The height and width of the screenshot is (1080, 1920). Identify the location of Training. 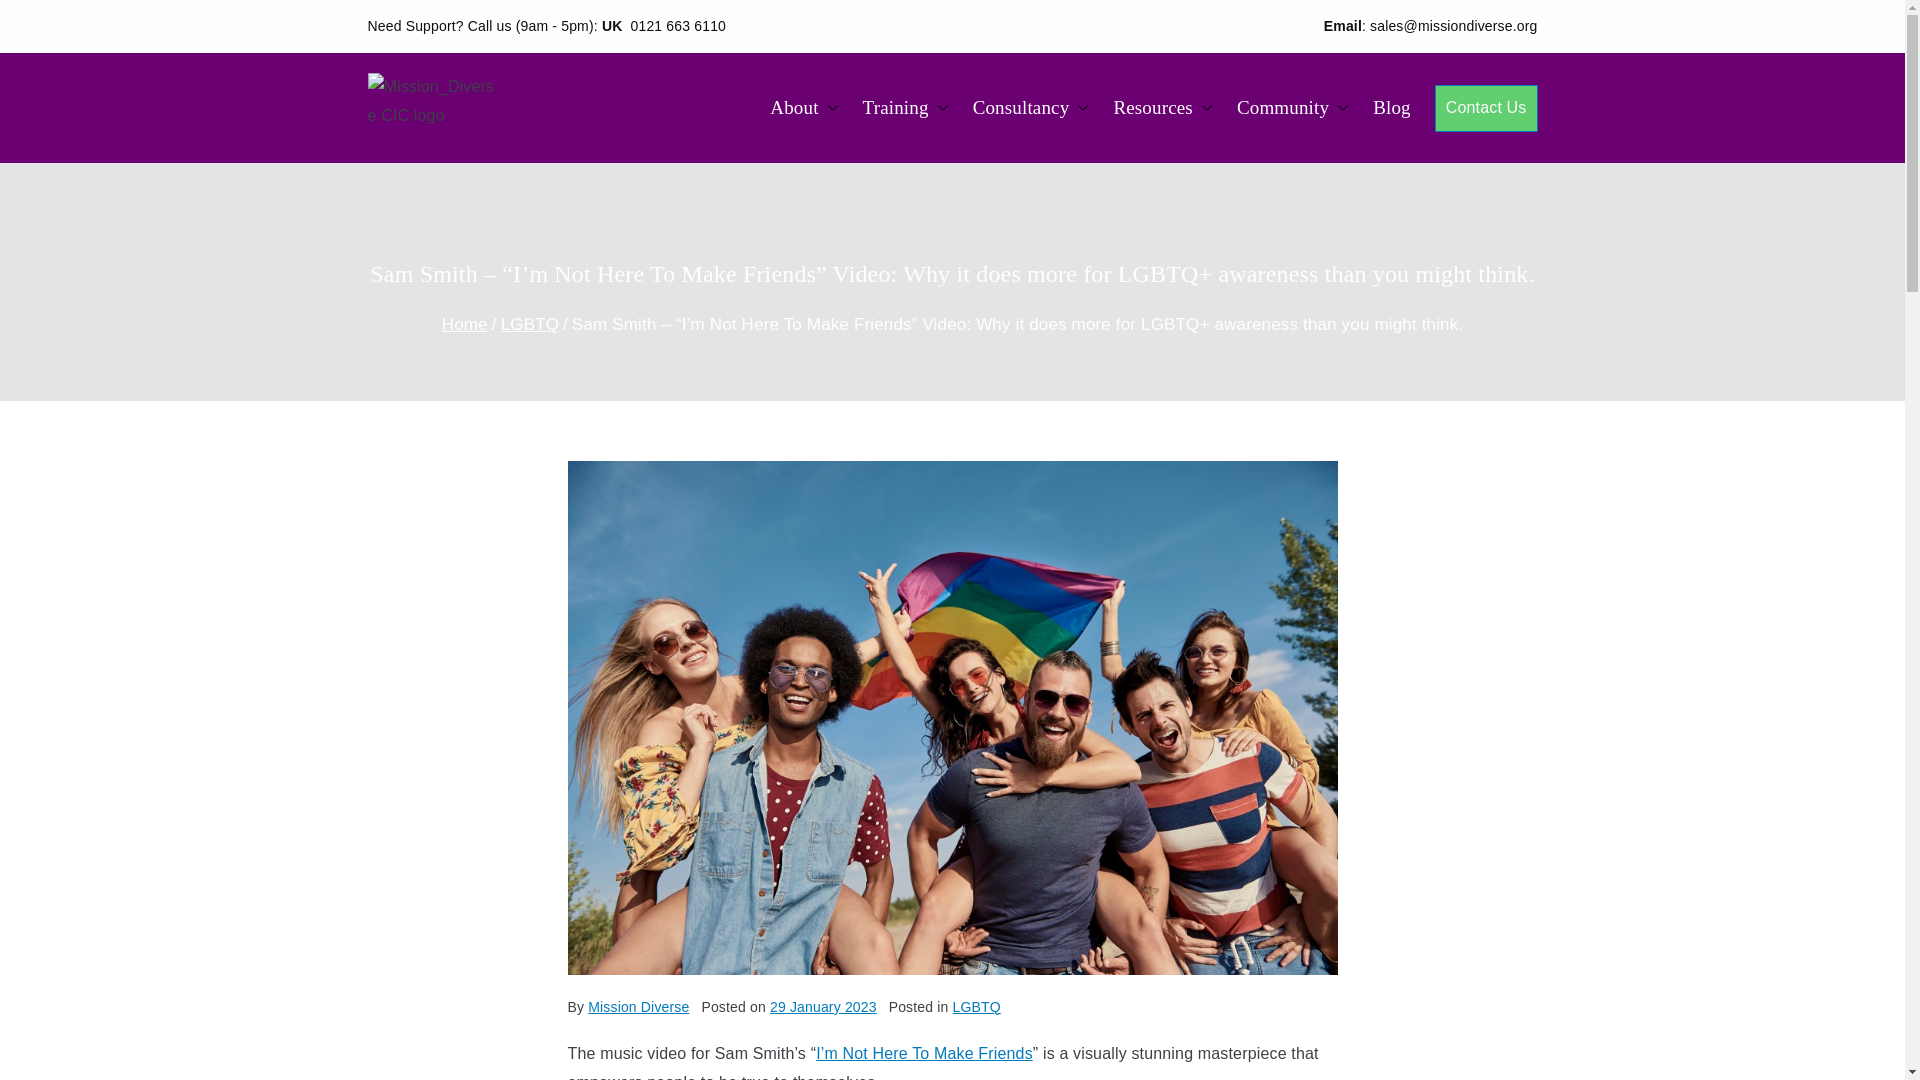
(905, 108).